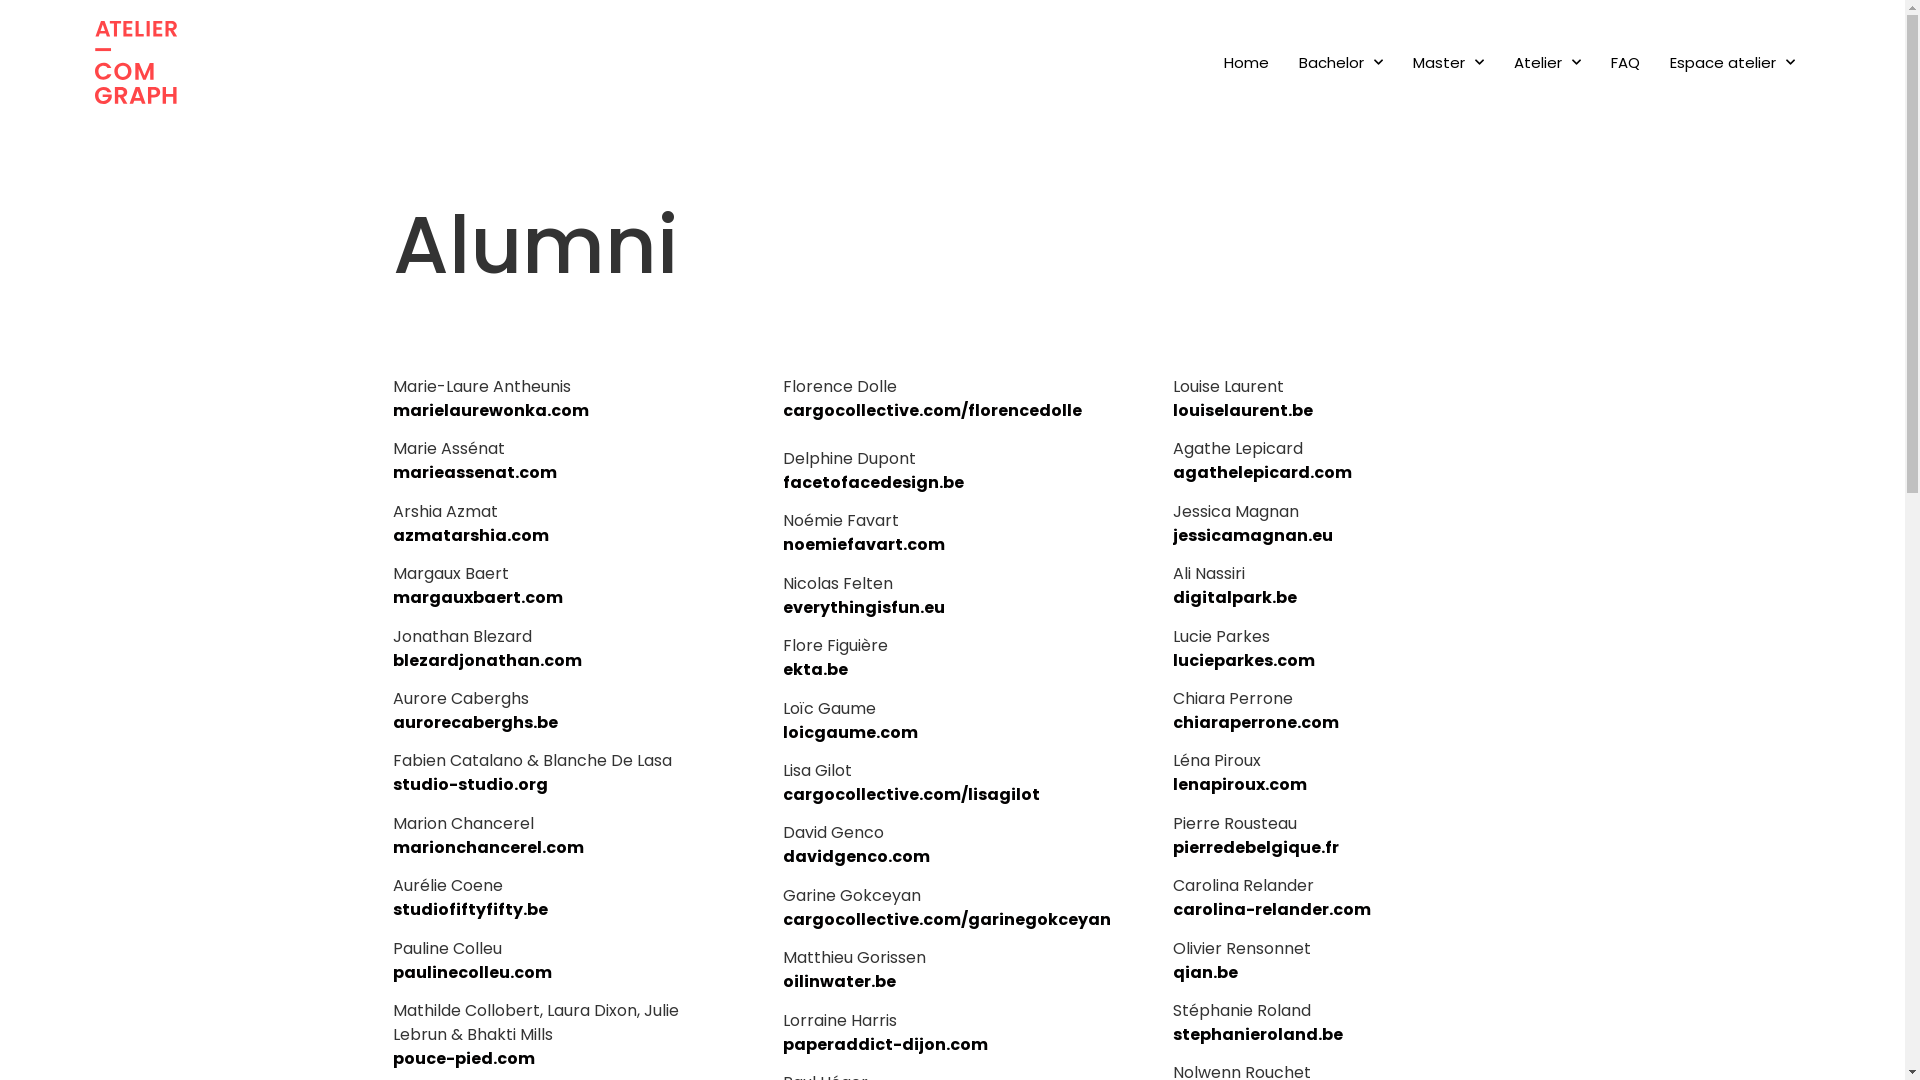  What do you see at coordinates (488, 848) in the screenshot?
I see `marionchancerel.com` at bounding box center [488, 848].